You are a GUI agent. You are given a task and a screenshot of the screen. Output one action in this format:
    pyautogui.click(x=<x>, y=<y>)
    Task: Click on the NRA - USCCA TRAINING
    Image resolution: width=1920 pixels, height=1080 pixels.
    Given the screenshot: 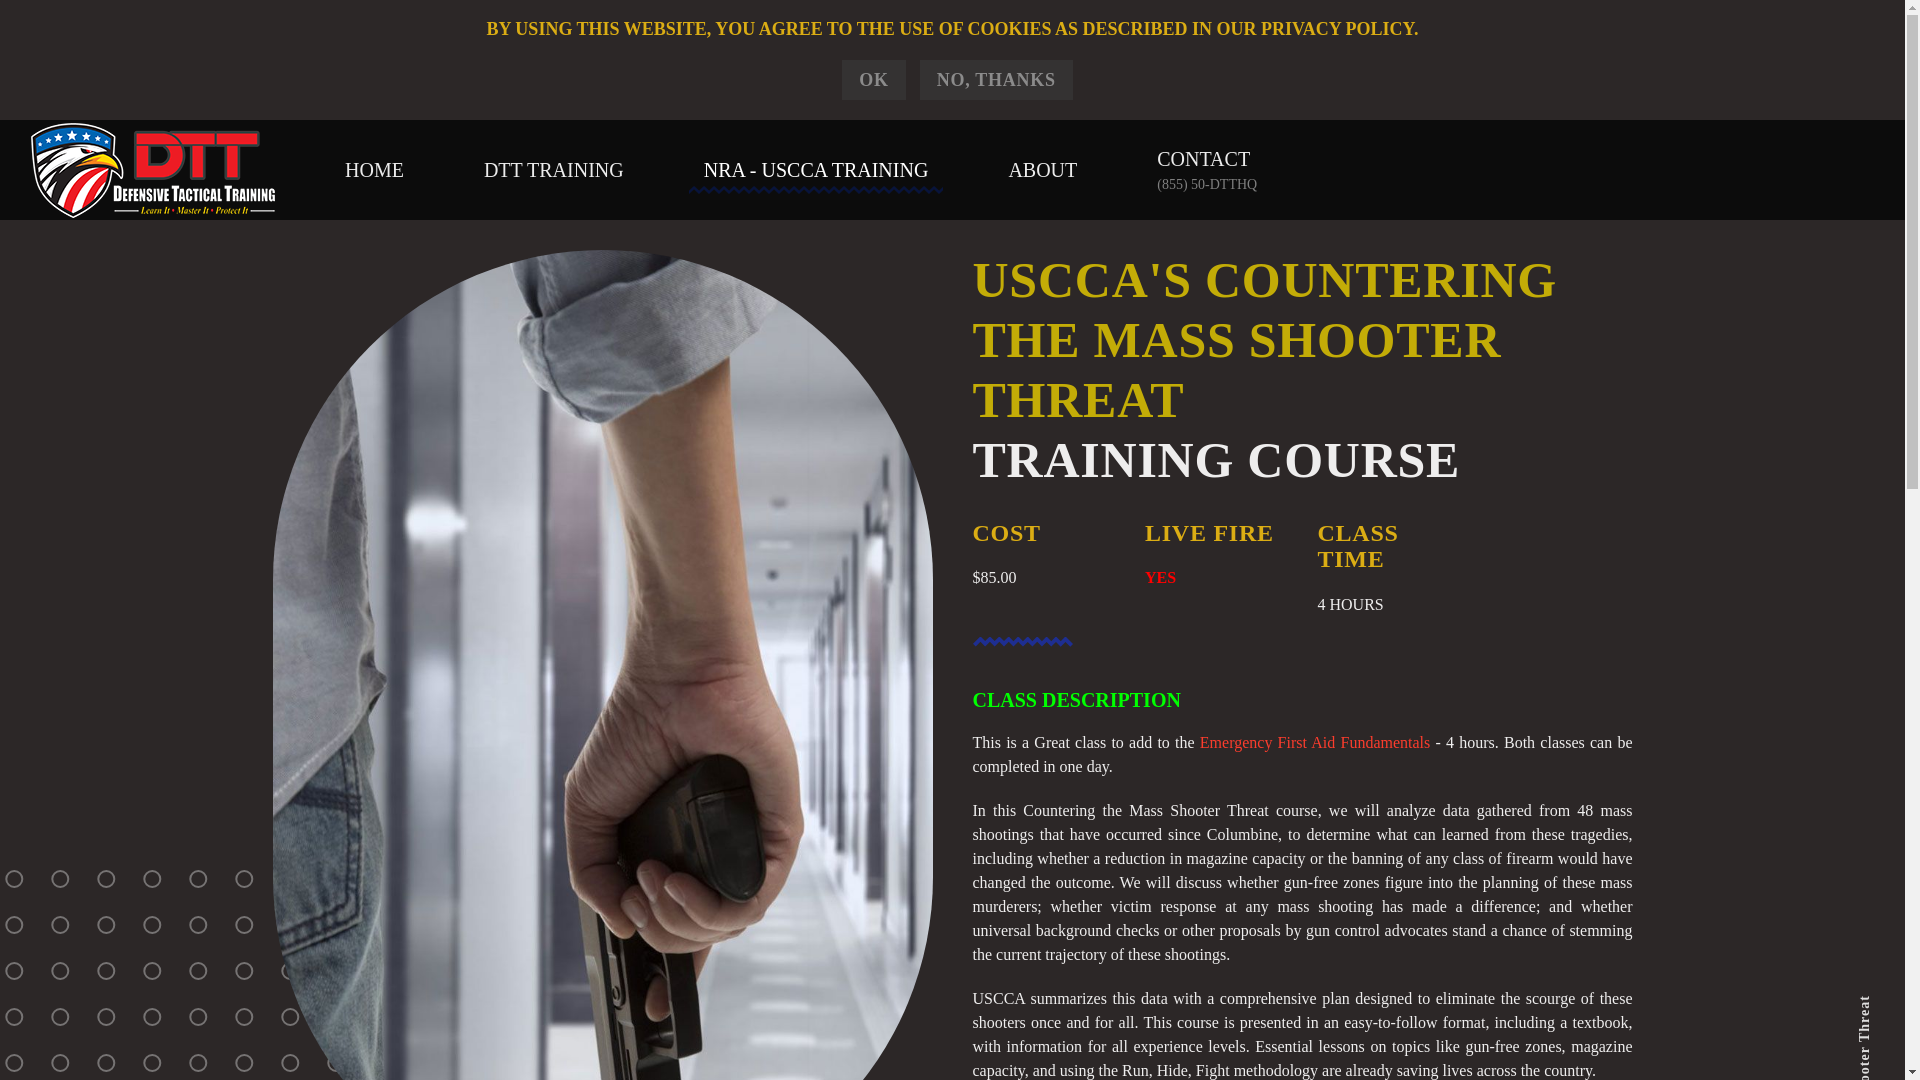 What is the action you would take?
    pyautogui.click(x=816, y=170)
    